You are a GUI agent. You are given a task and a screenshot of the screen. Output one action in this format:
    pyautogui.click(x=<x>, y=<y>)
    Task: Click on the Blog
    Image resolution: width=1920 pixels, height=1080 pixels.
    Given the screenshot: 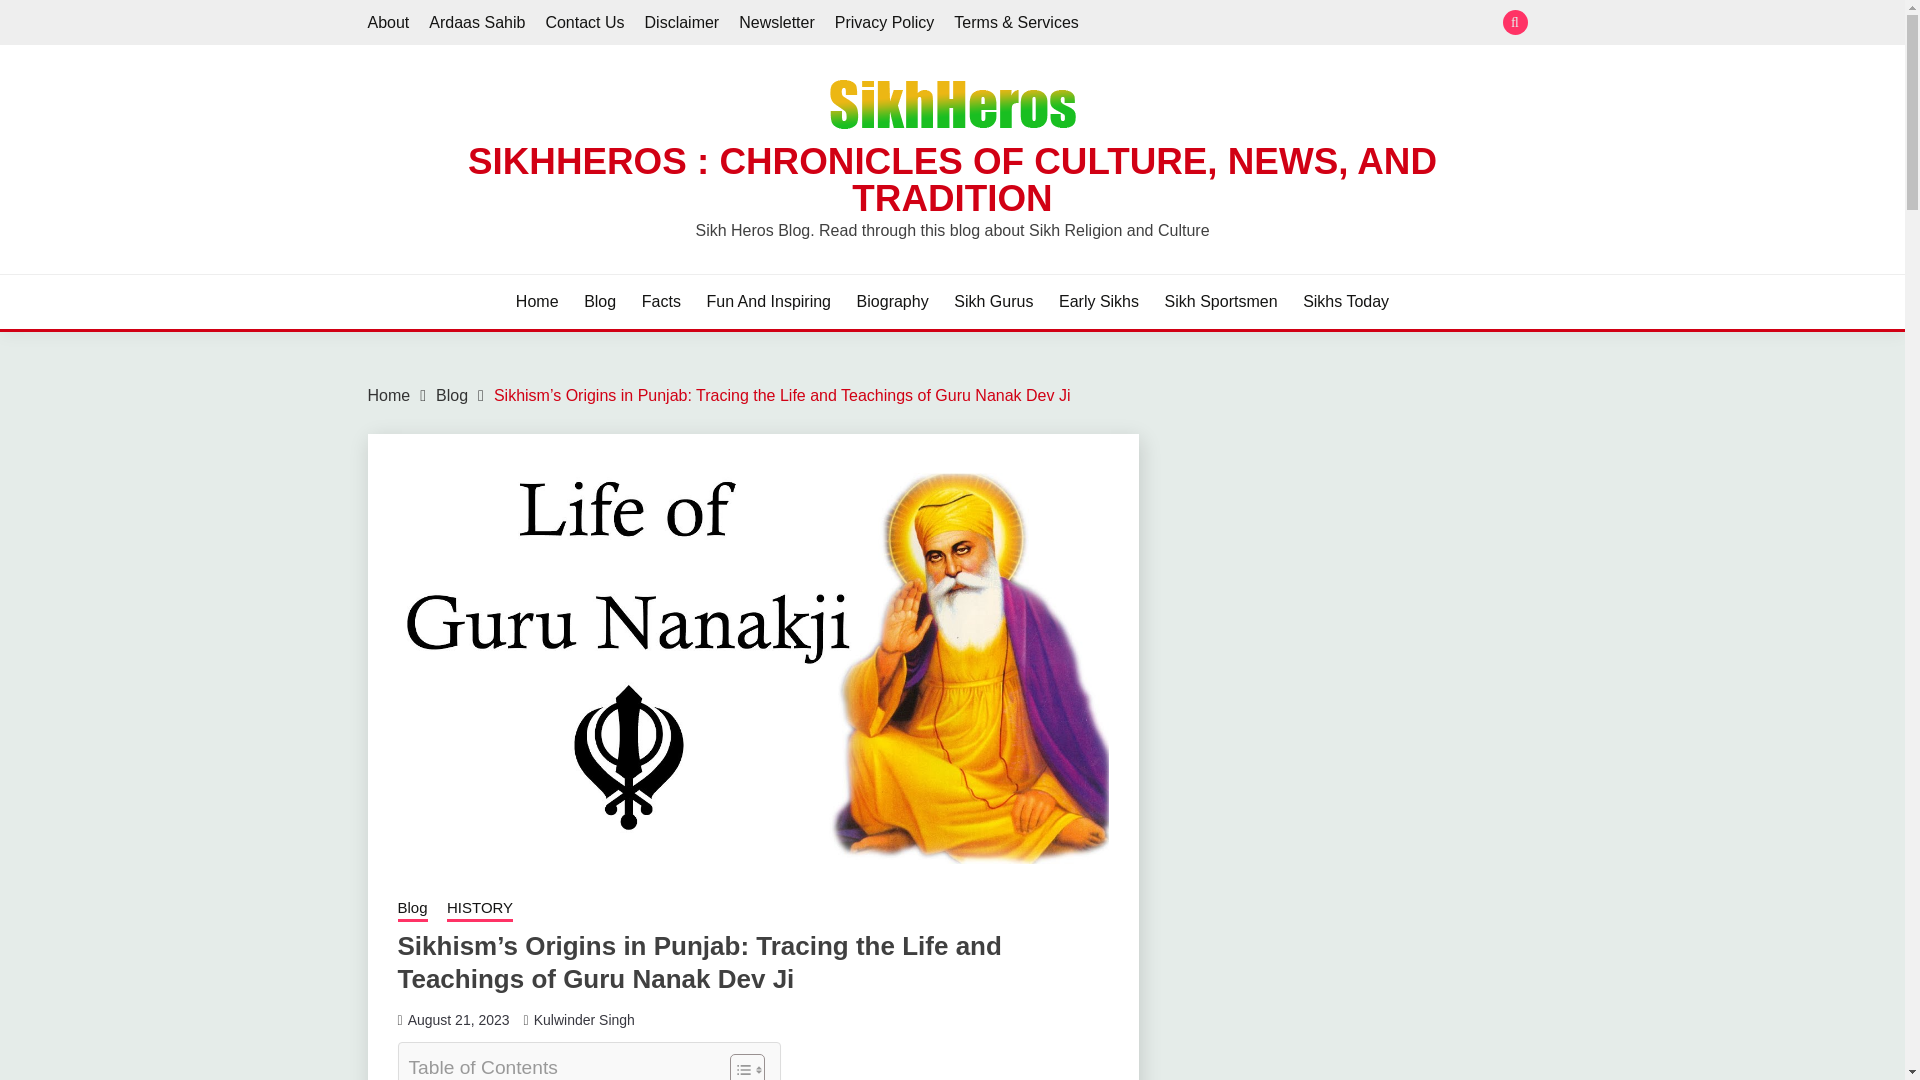 What is the action you would take?
    pyautogui.click(x=412, y=910)
    